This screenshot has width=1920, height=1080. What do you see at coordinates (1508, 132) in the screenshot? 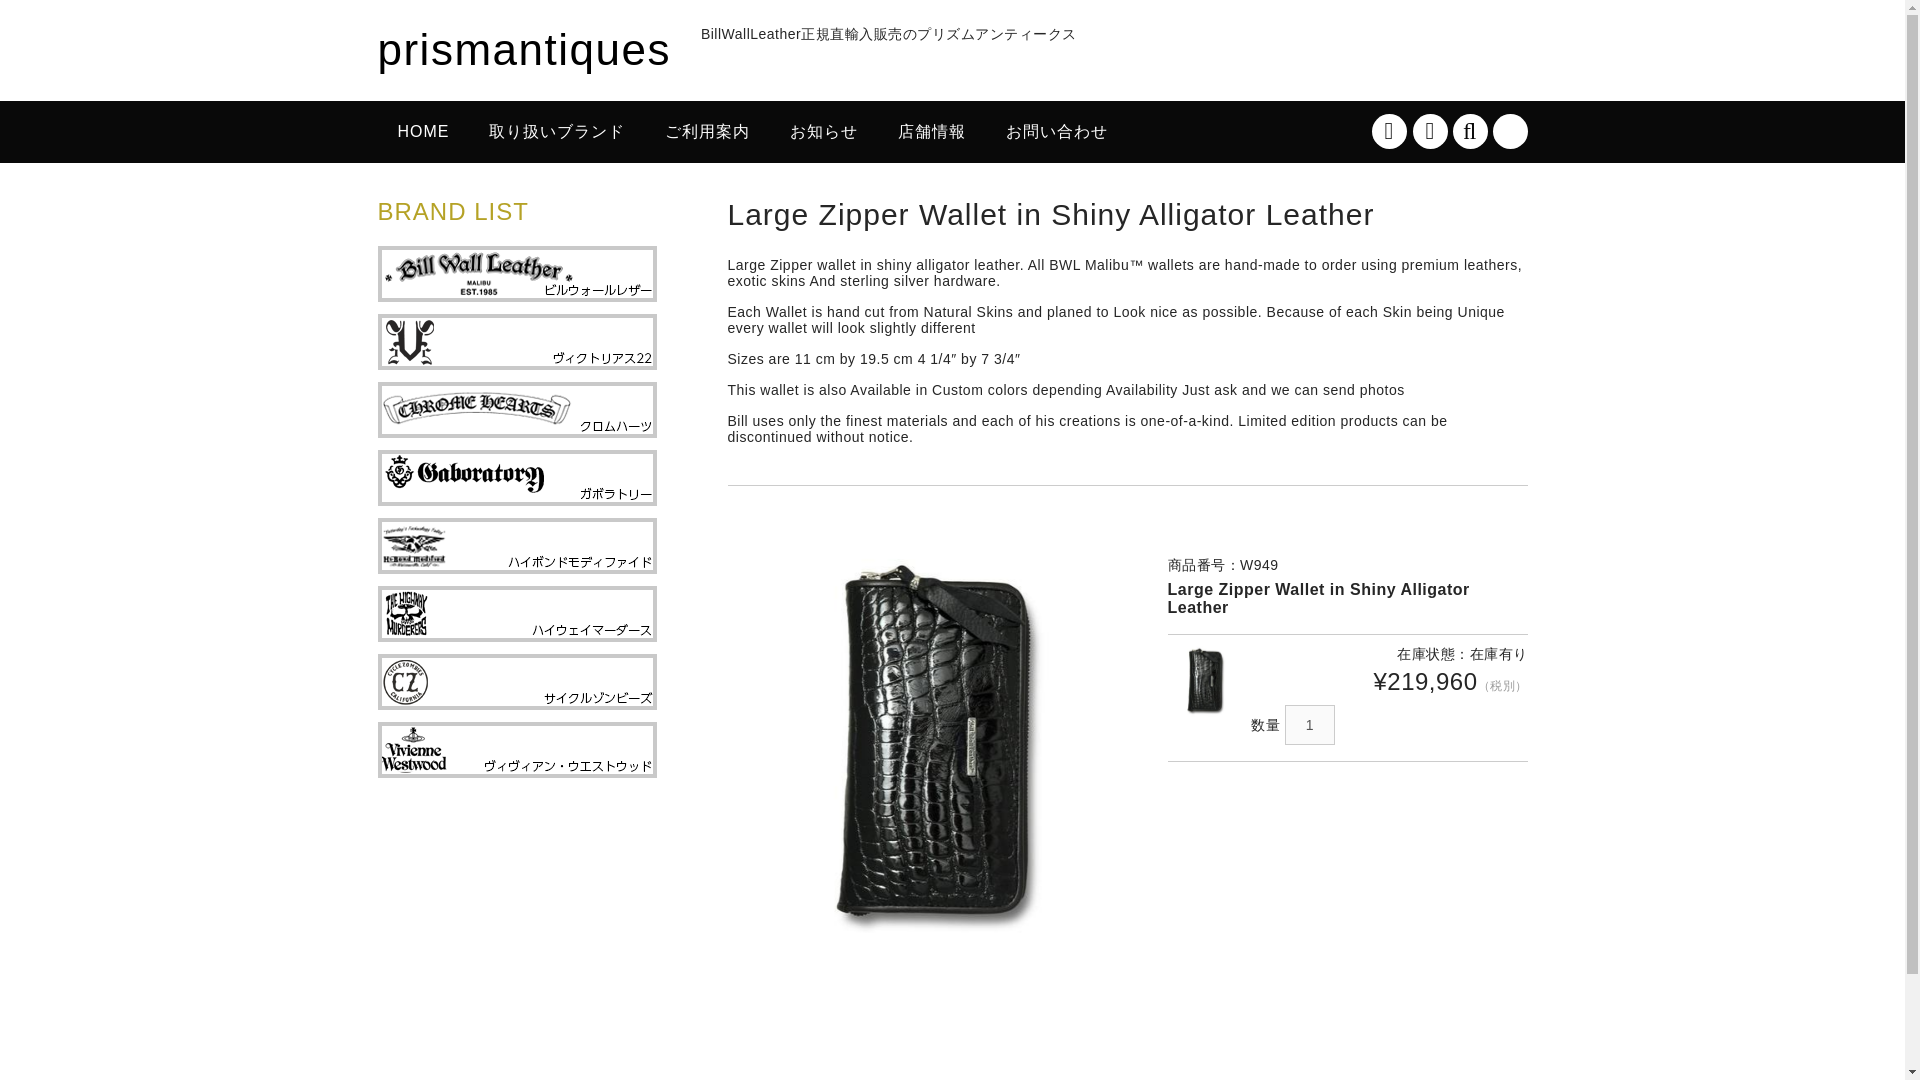
I see `0` at bounding box center [1508, 132].